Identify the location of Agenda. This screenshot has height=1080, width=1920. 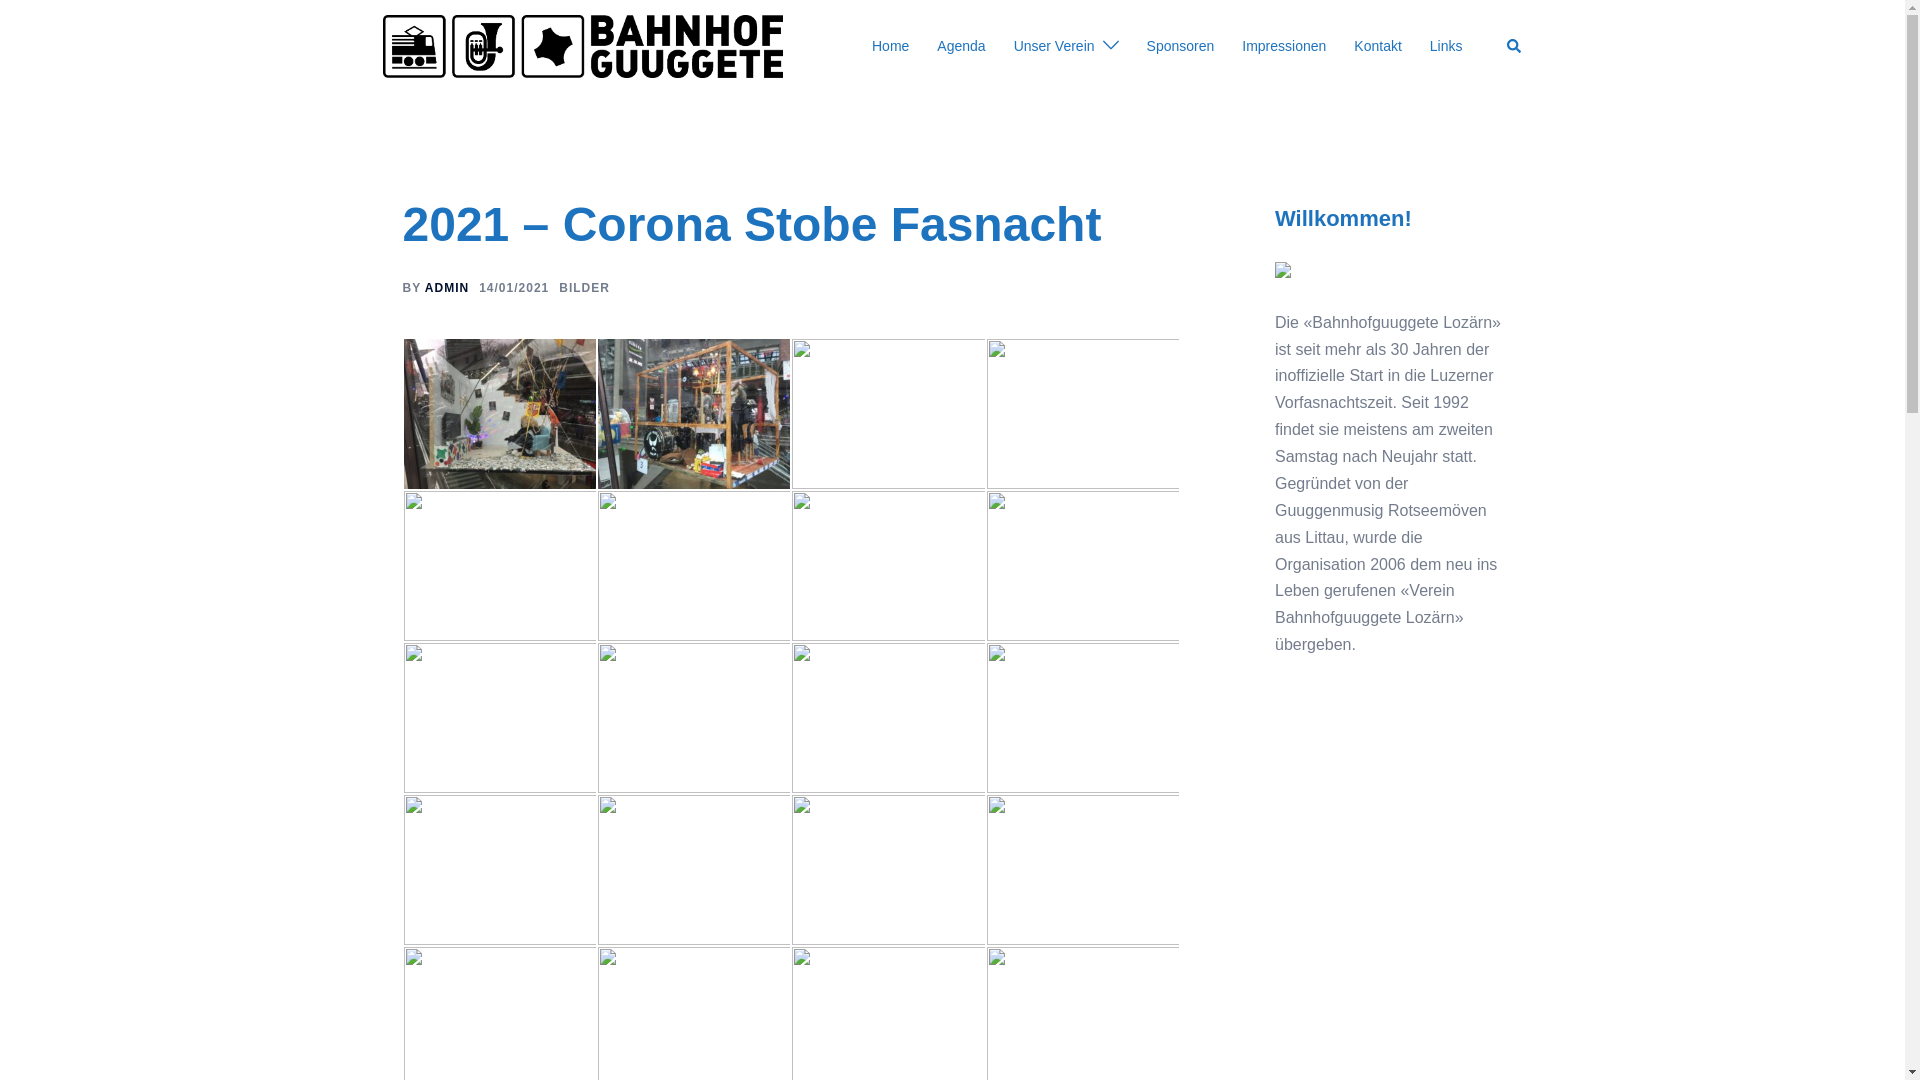
(961, 47).